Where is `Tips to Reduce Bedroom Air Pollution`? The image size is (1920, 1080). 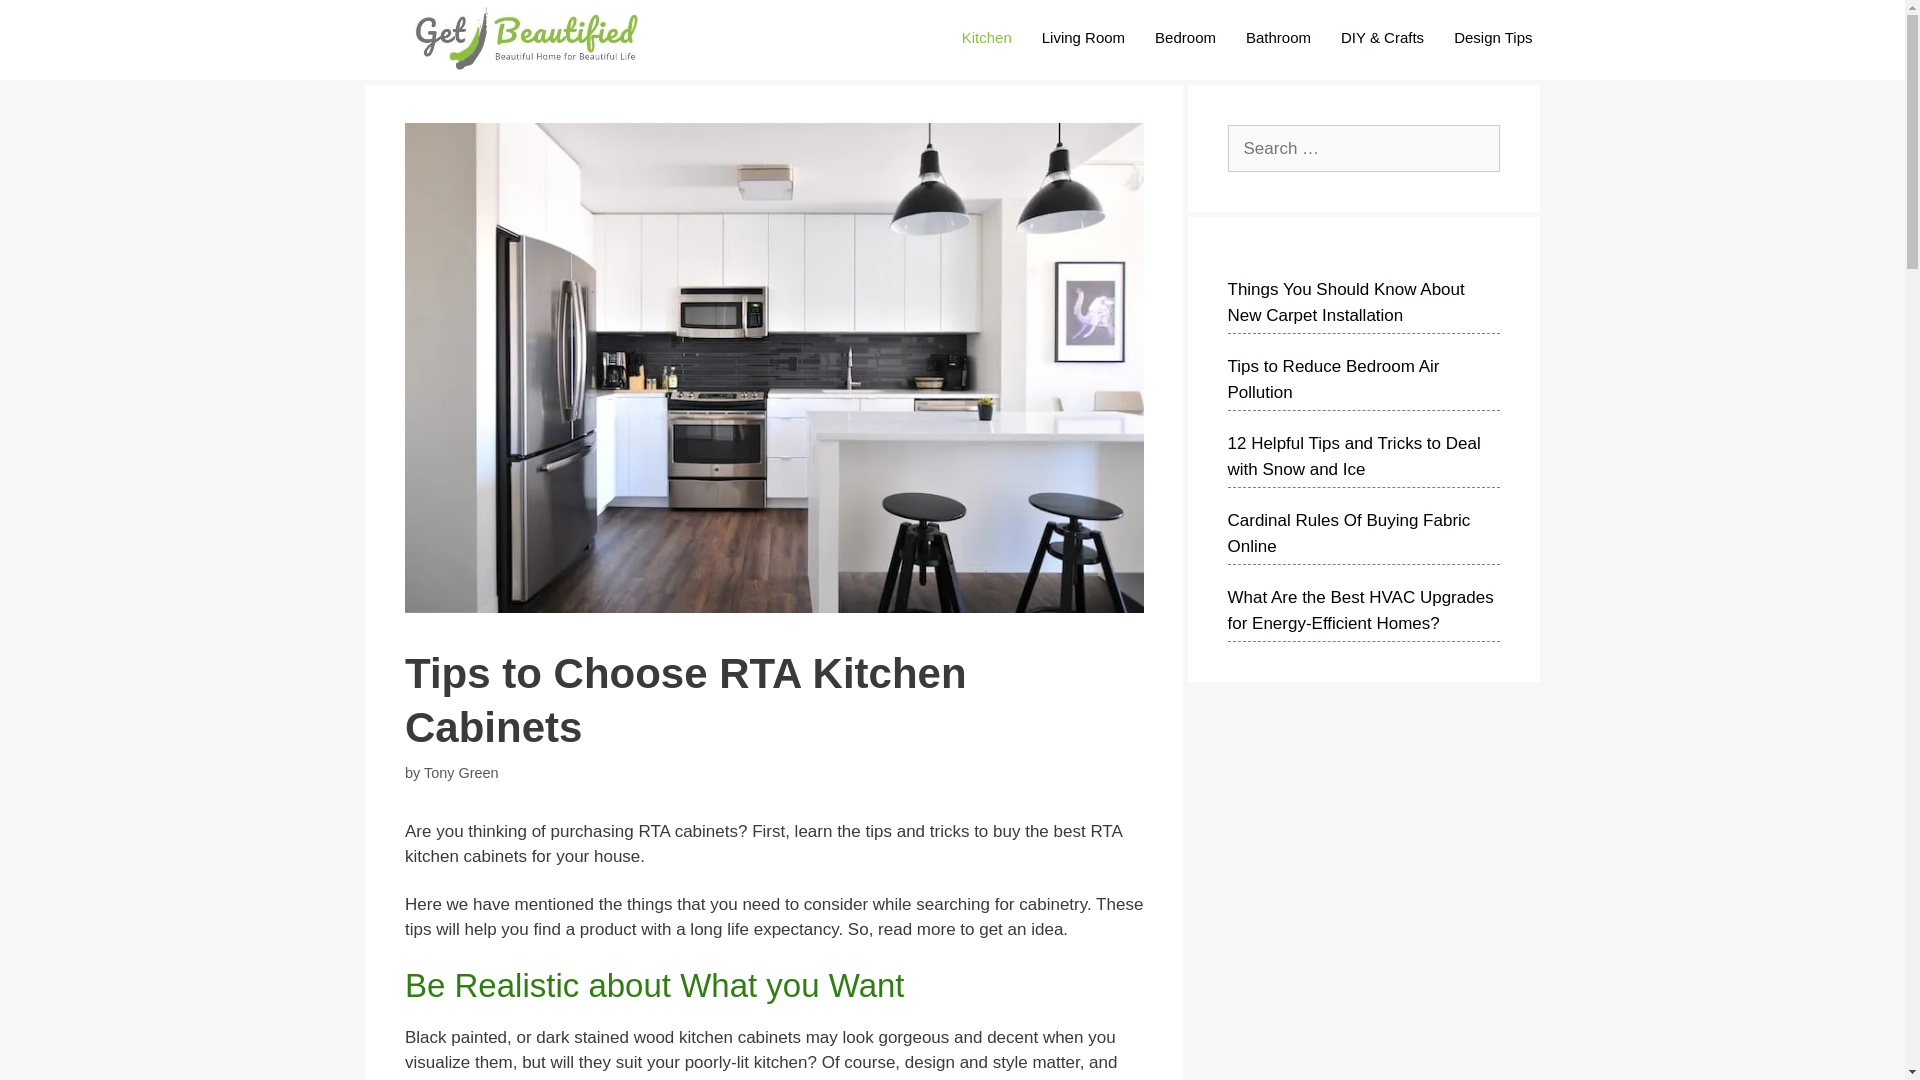
Tips to Reduce Bedroom Air Pollution is located at coordinates (1334, 379).